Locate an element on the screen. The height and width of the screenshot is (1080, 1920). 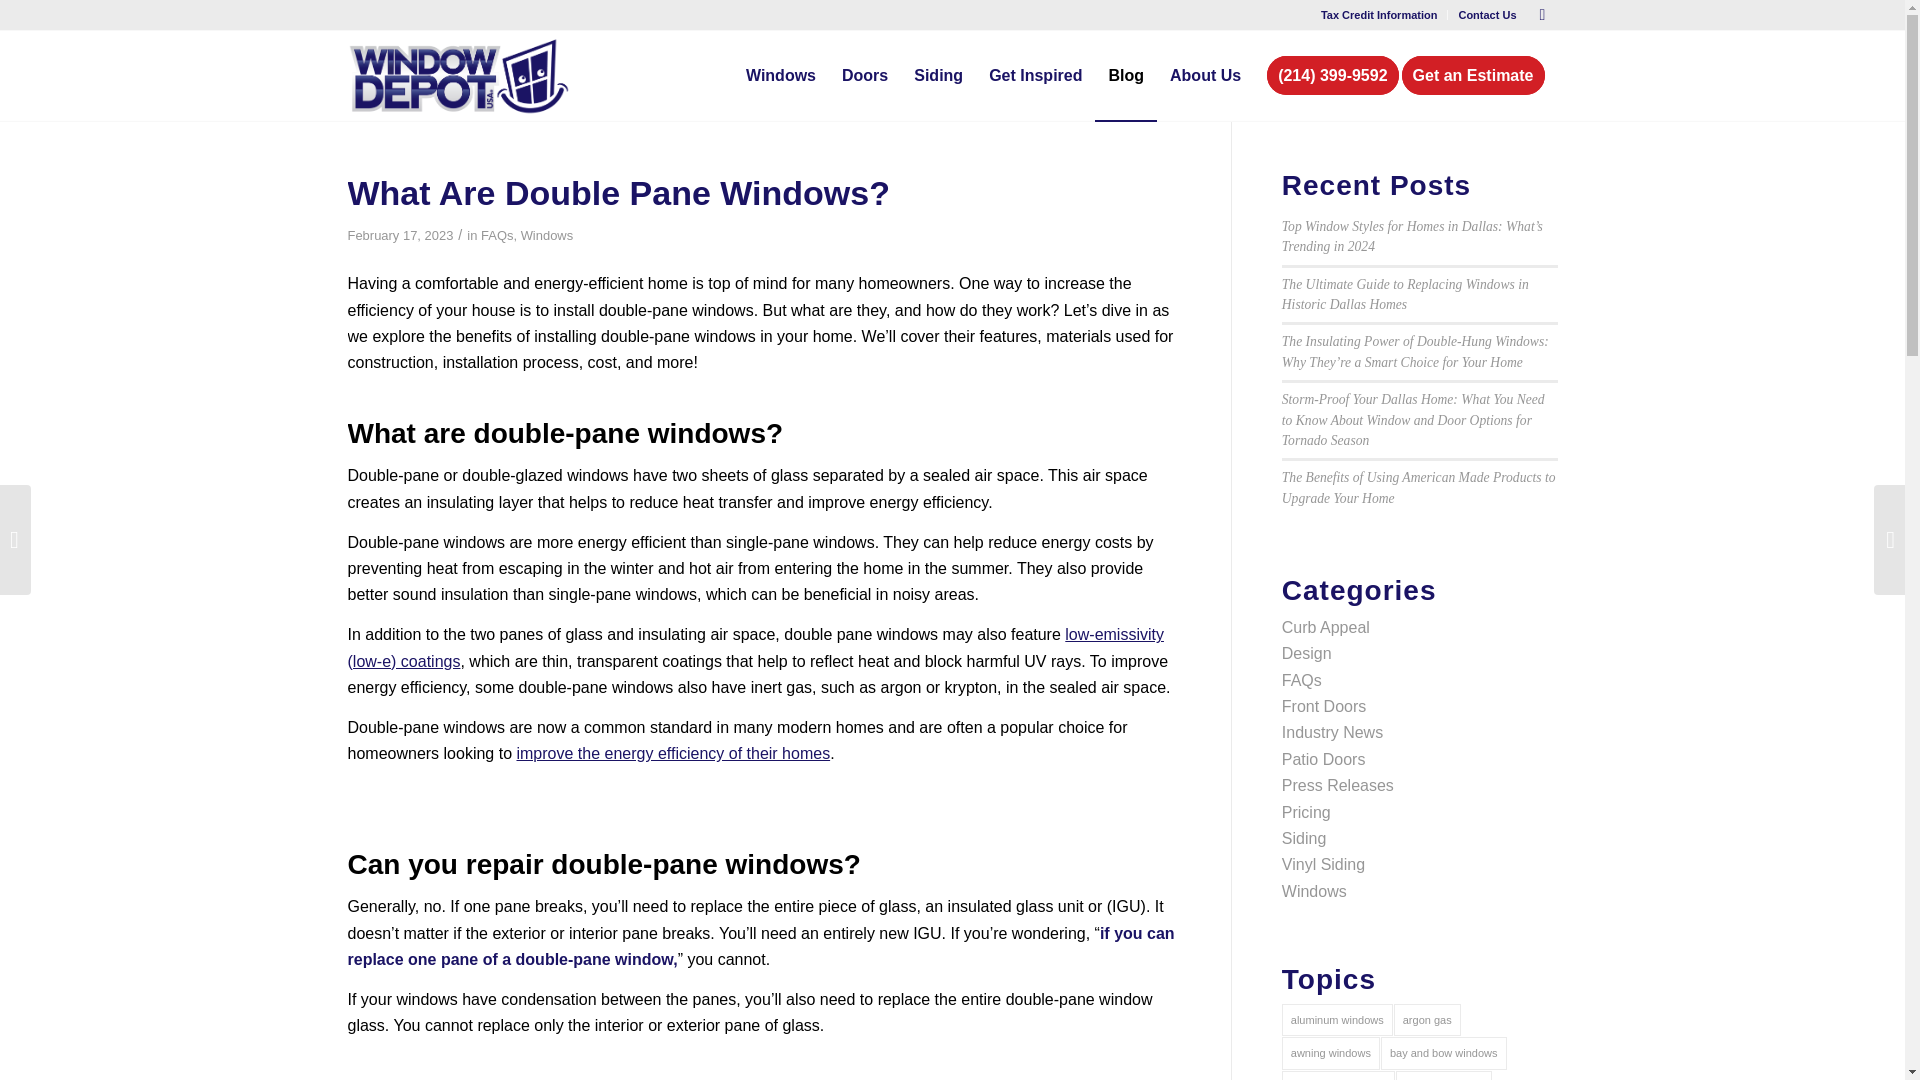
improve the energy efficiency of their homes is located at coordinates (672, 754).